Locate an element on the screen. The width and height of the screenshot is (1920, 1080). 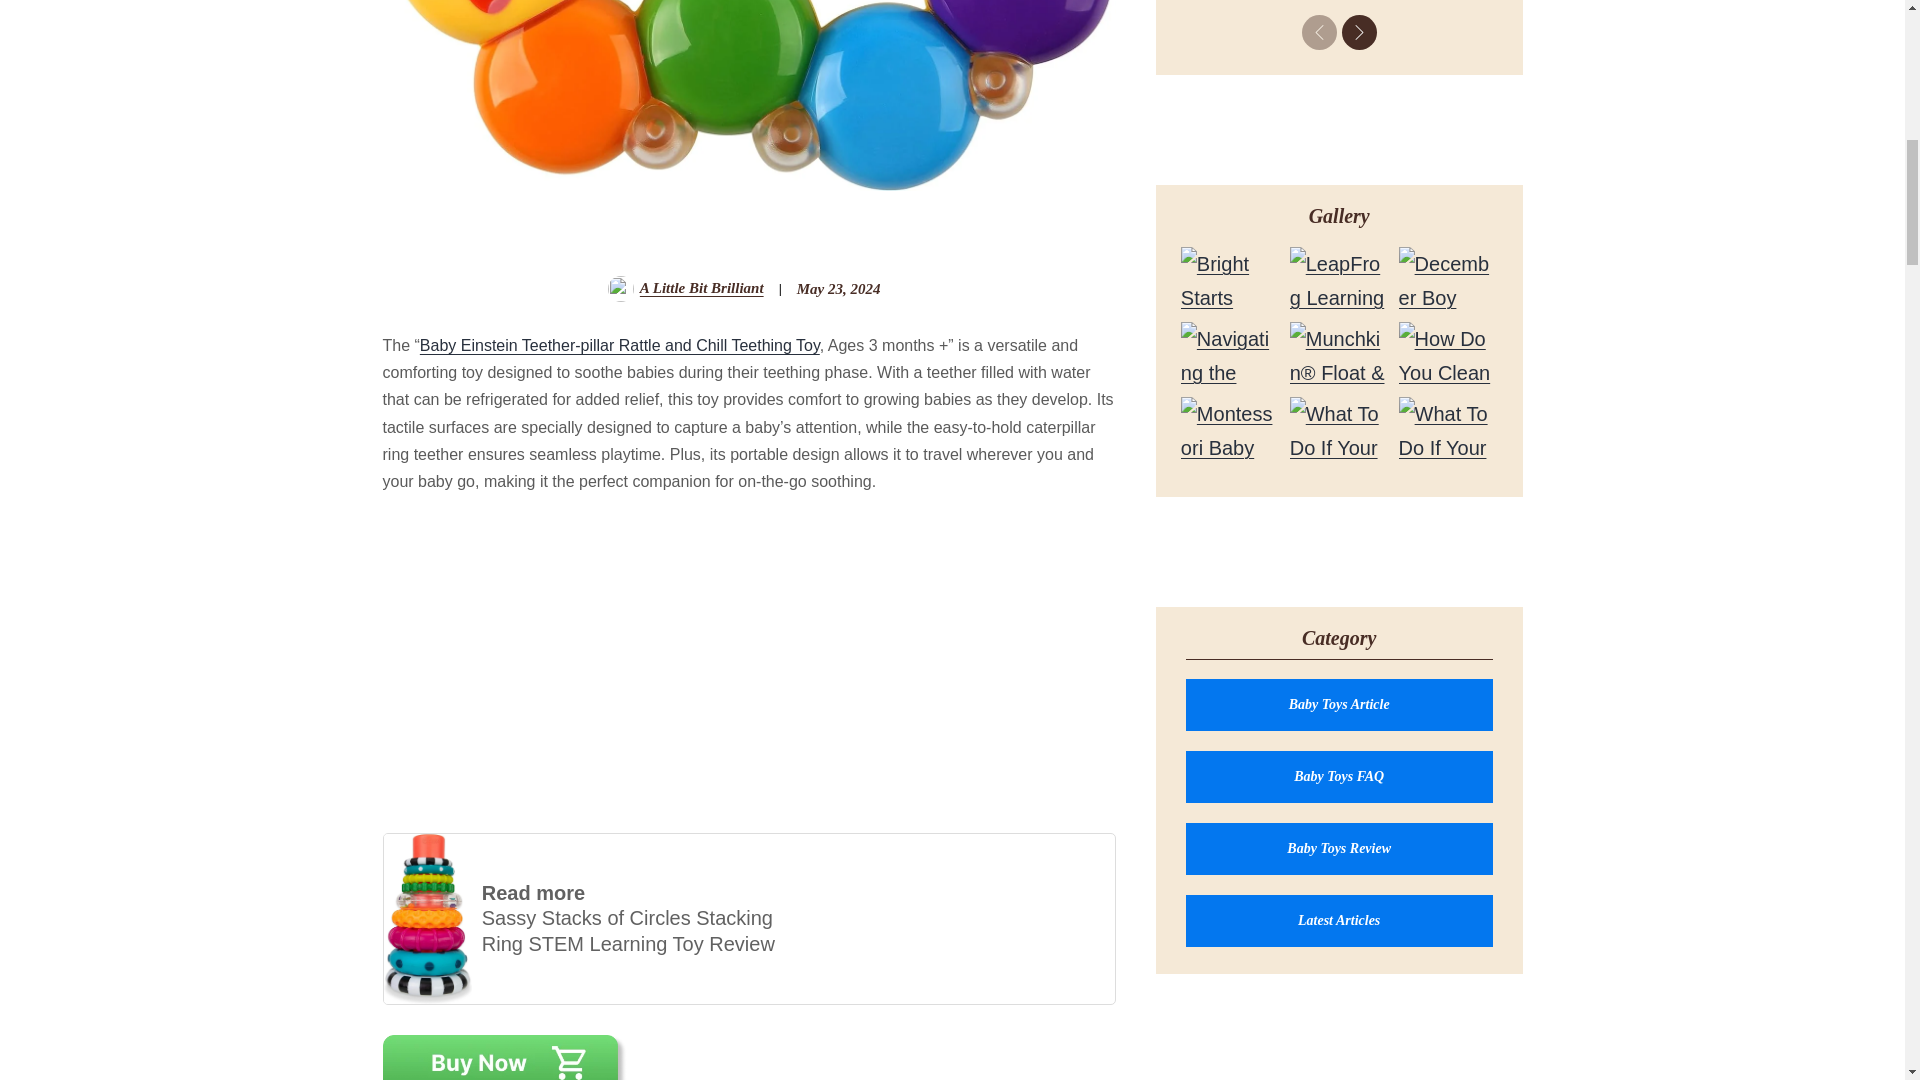
A Little Bit Brilliant is located at coordinates (702, 289).